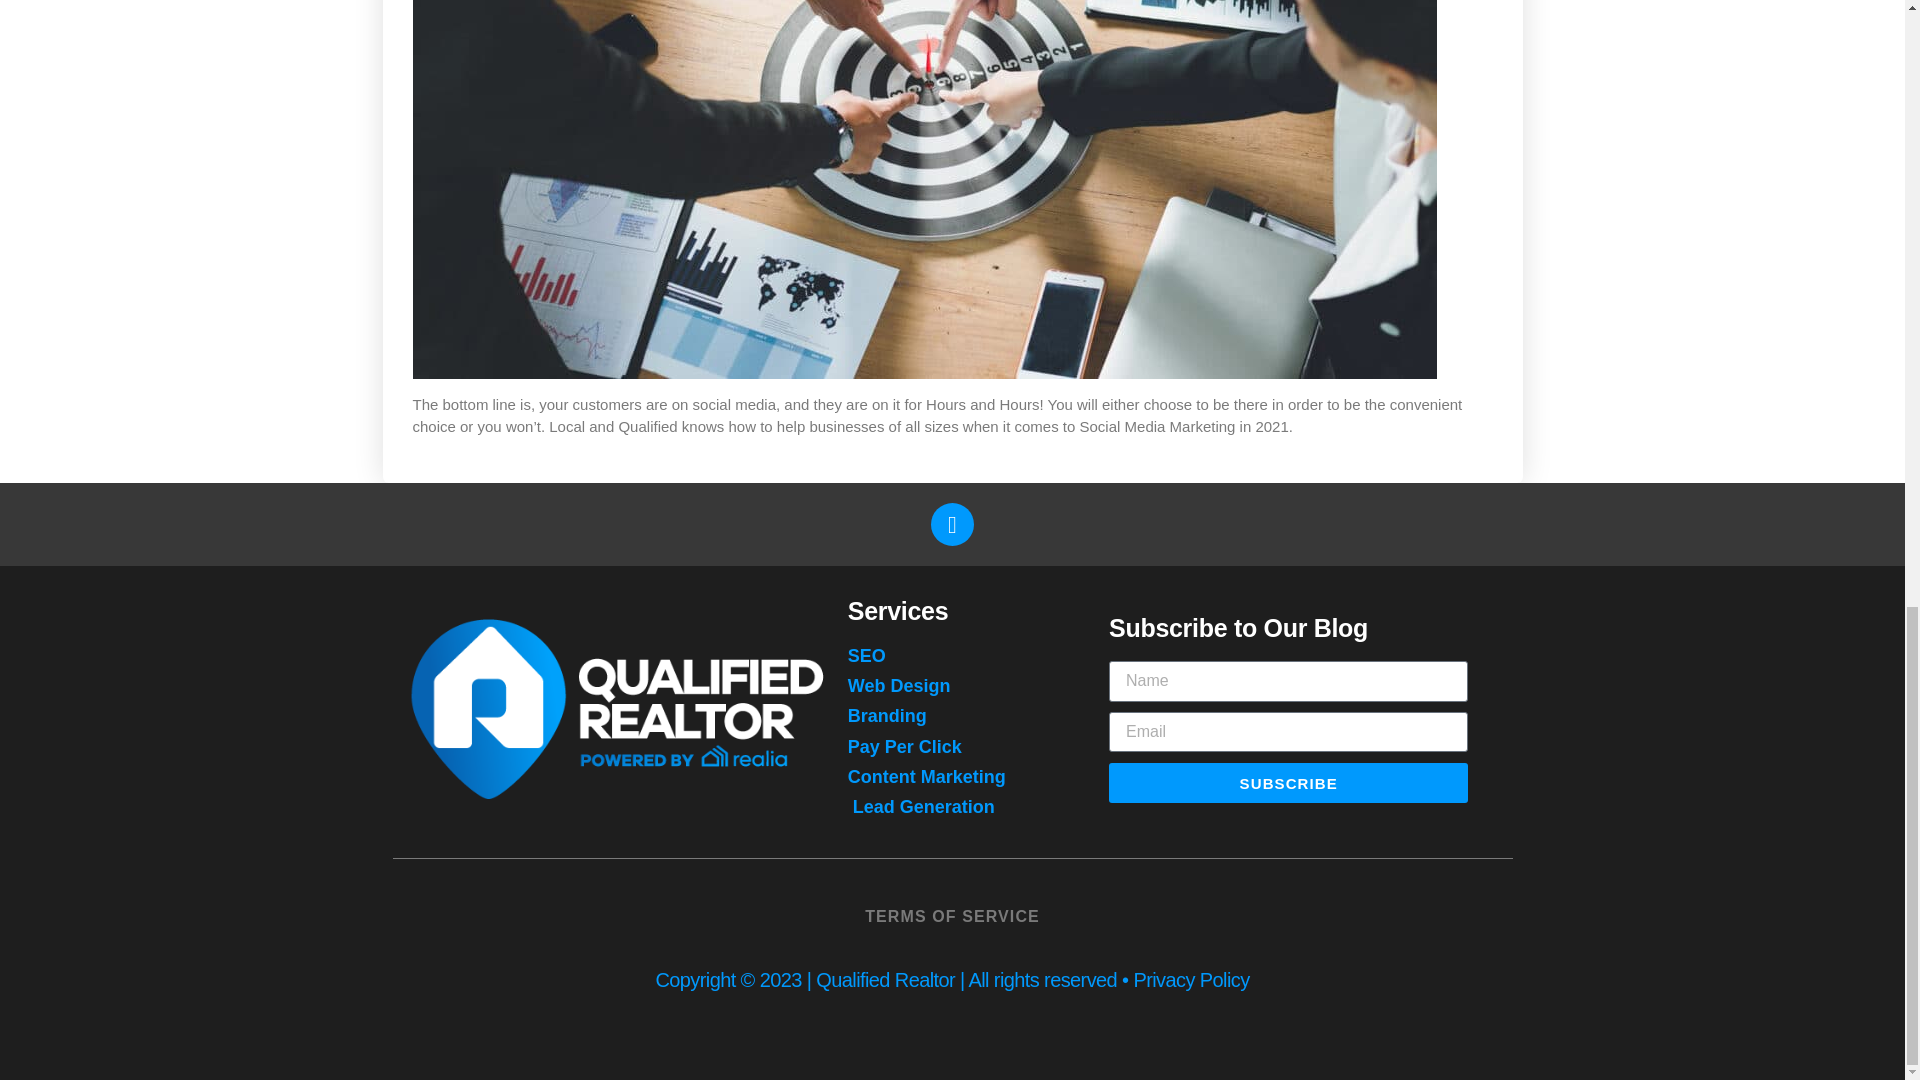 This screenshot has height=1080, width=1920. What do you see at coordinates (954, 686) in the screenshot?
I see `Web Design` at bounding box center [954, 686].